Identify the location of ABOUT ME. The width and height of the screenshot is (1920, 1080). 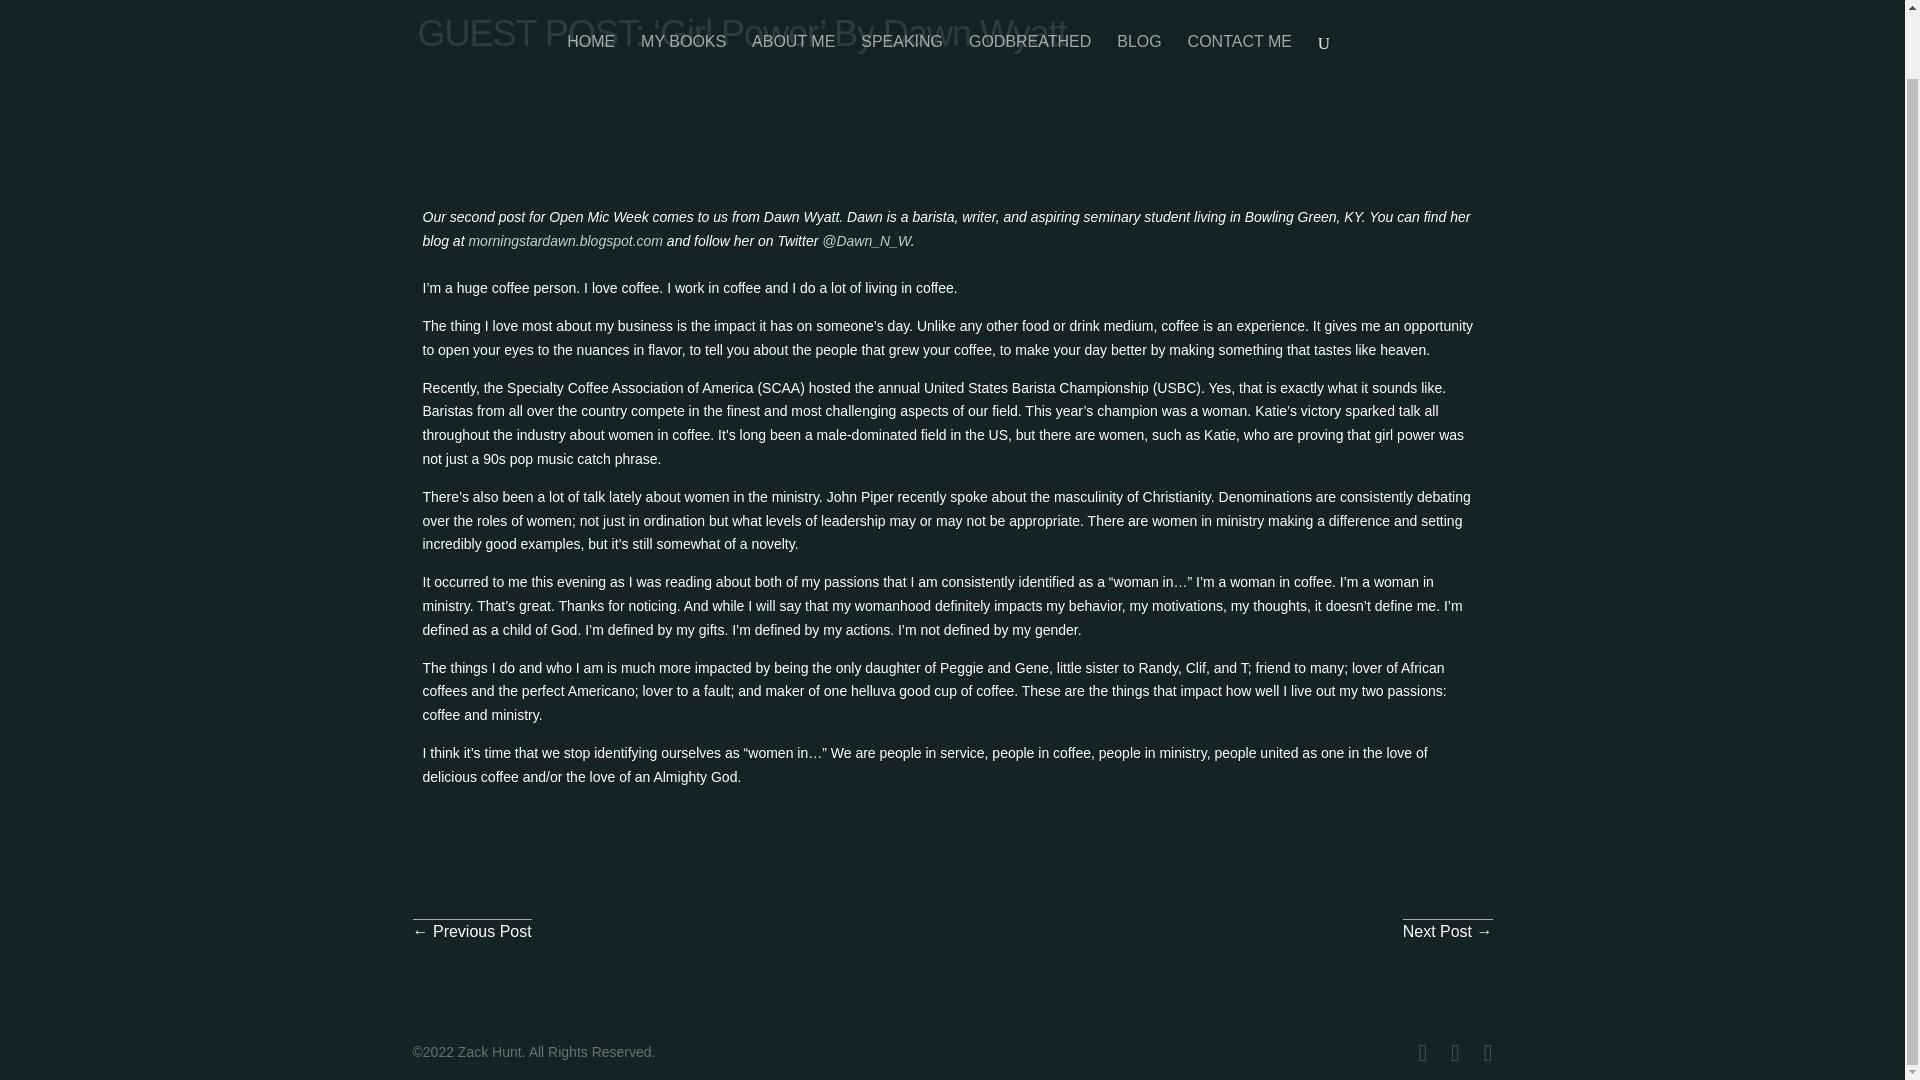
(794, 7).